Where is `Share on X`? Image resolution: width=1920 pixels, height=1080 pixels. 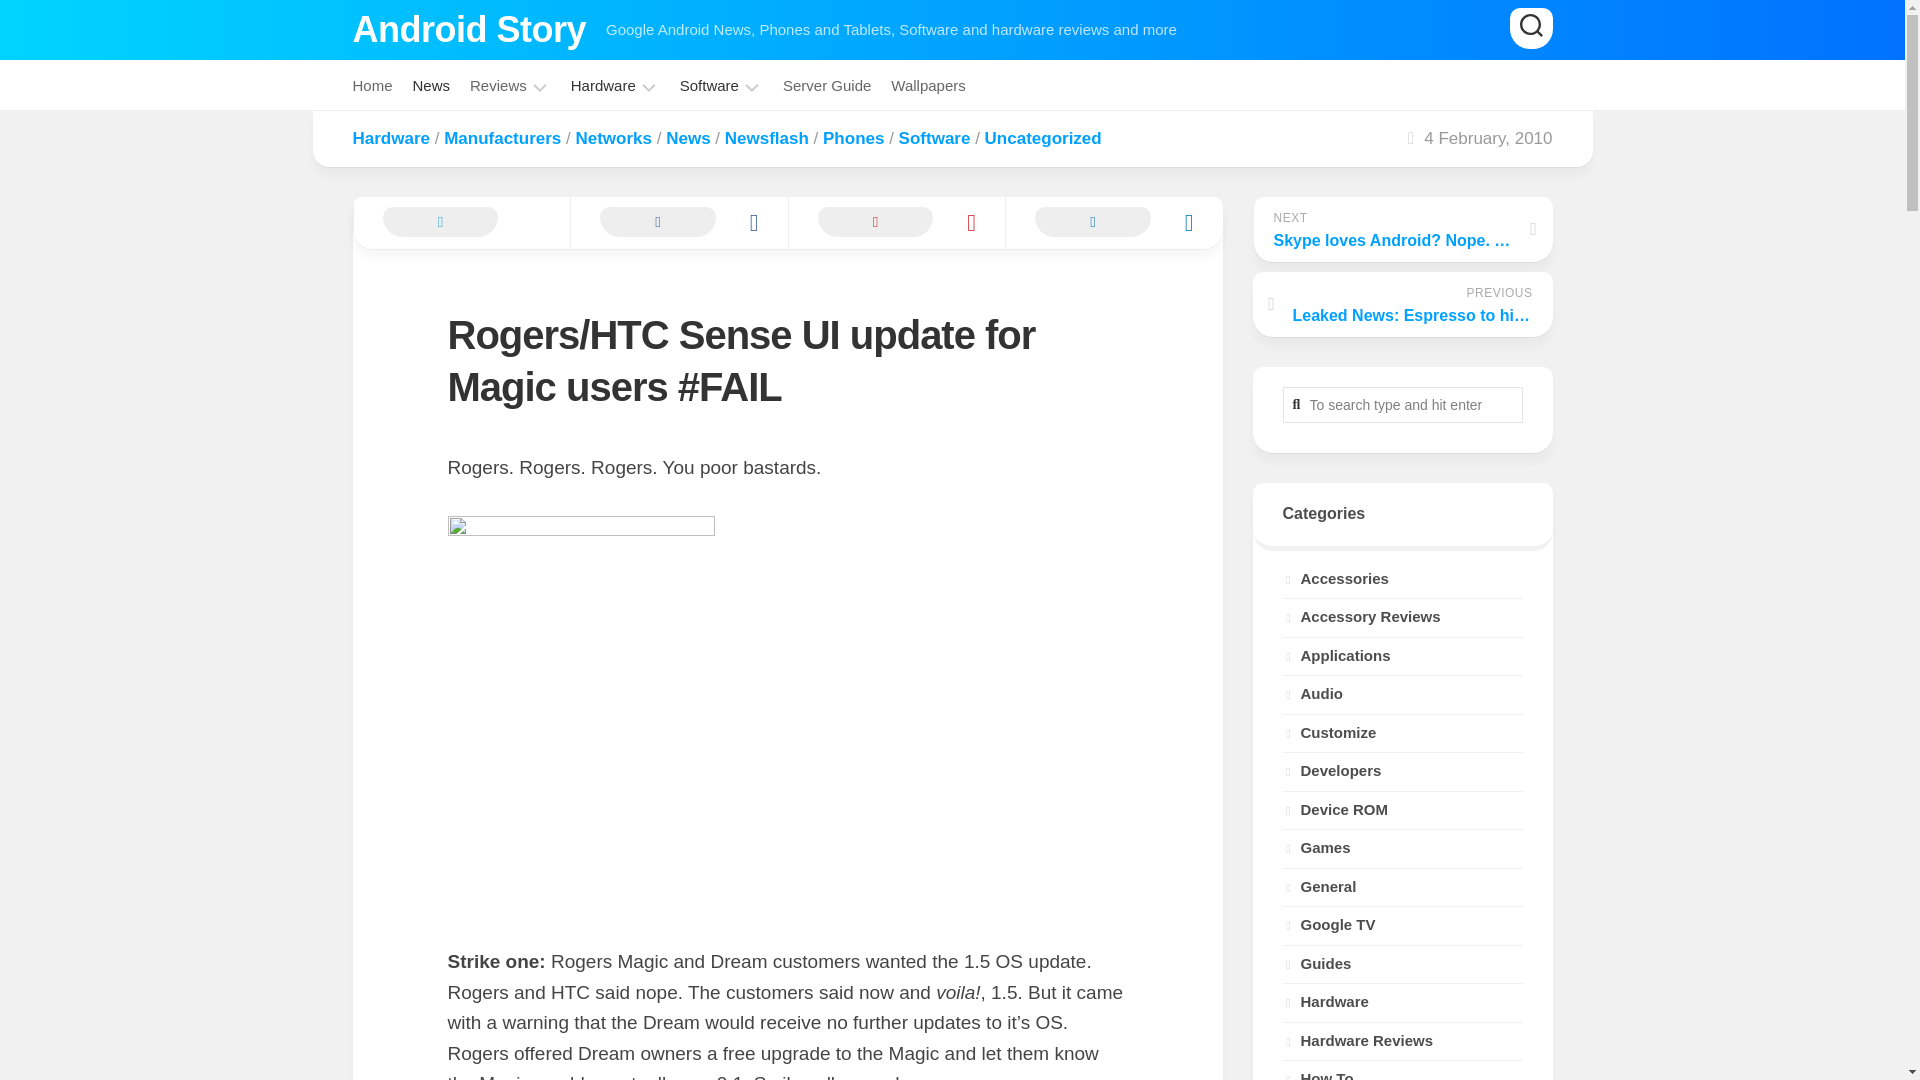 Share on X is located at coordinates (460, 222).